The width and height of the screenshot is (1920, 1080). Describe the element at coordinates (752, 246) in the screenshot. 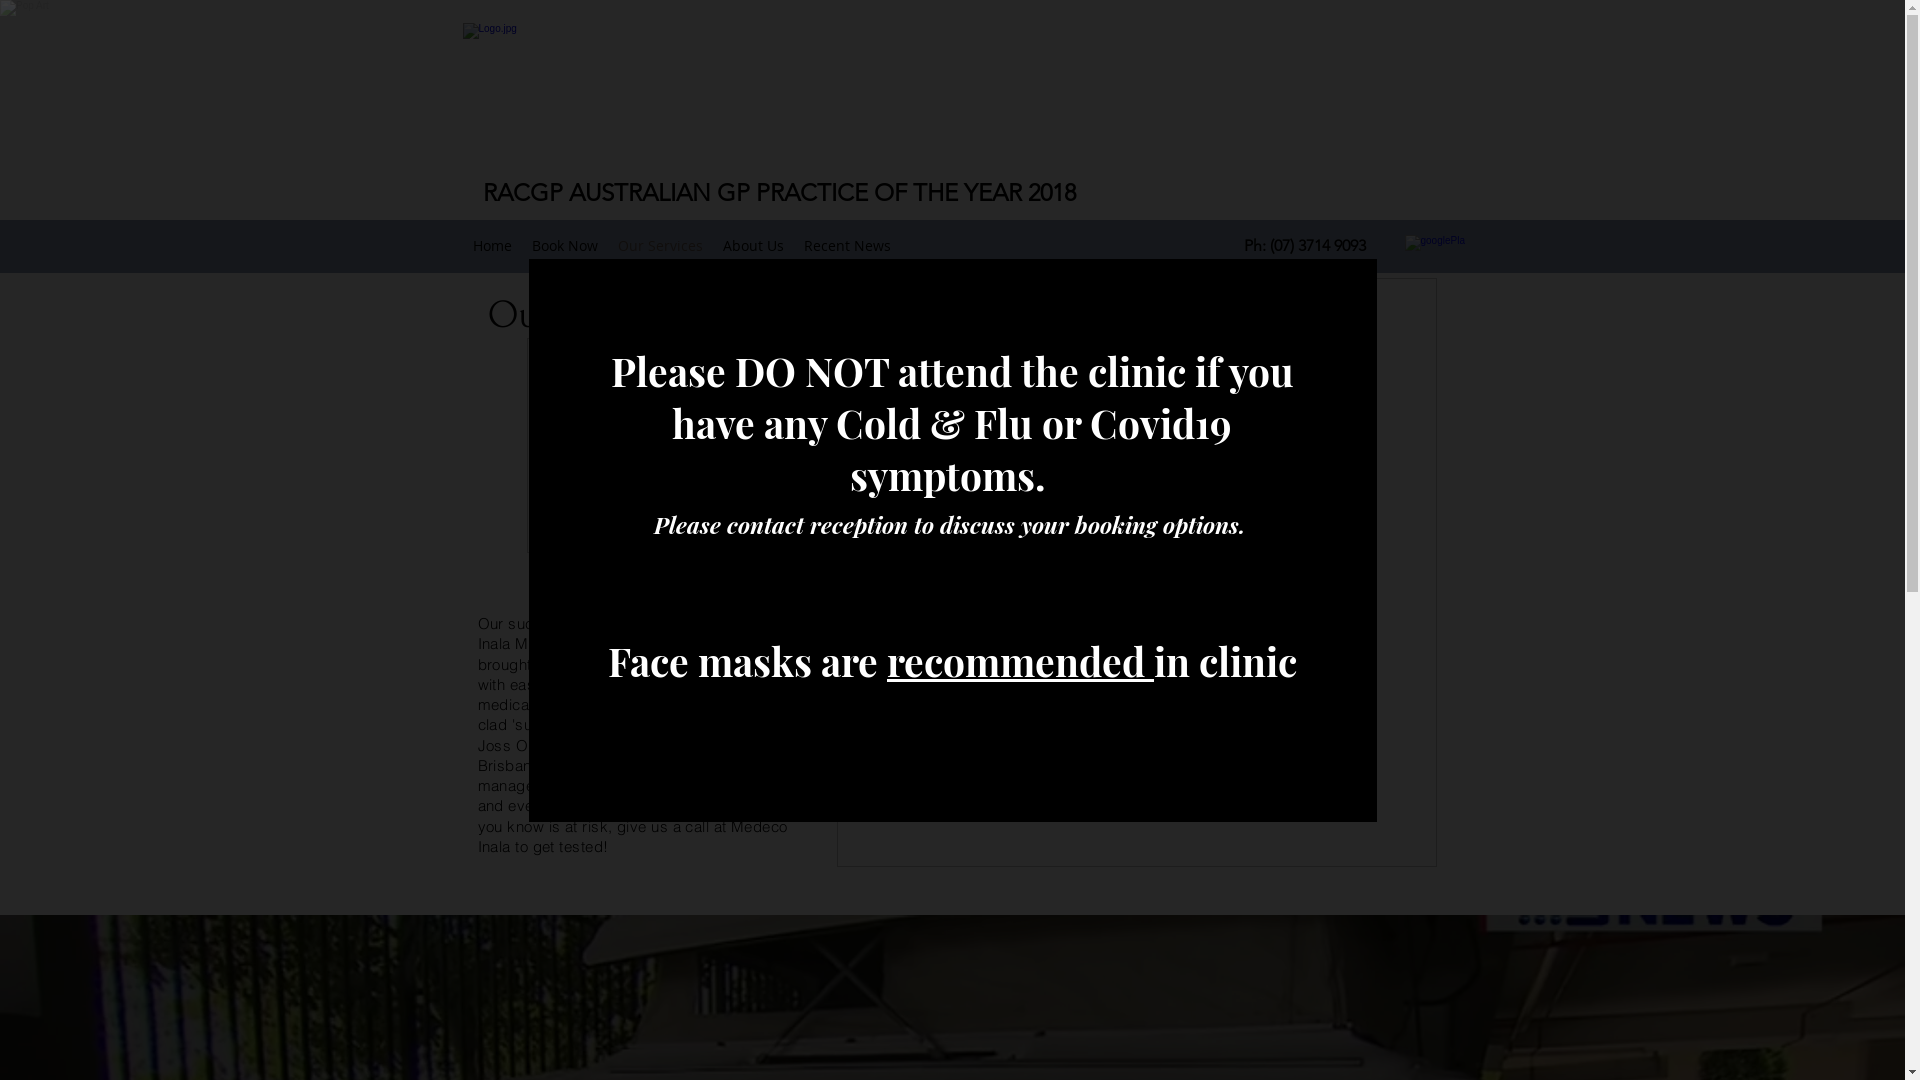

I see `About Us` at that location.